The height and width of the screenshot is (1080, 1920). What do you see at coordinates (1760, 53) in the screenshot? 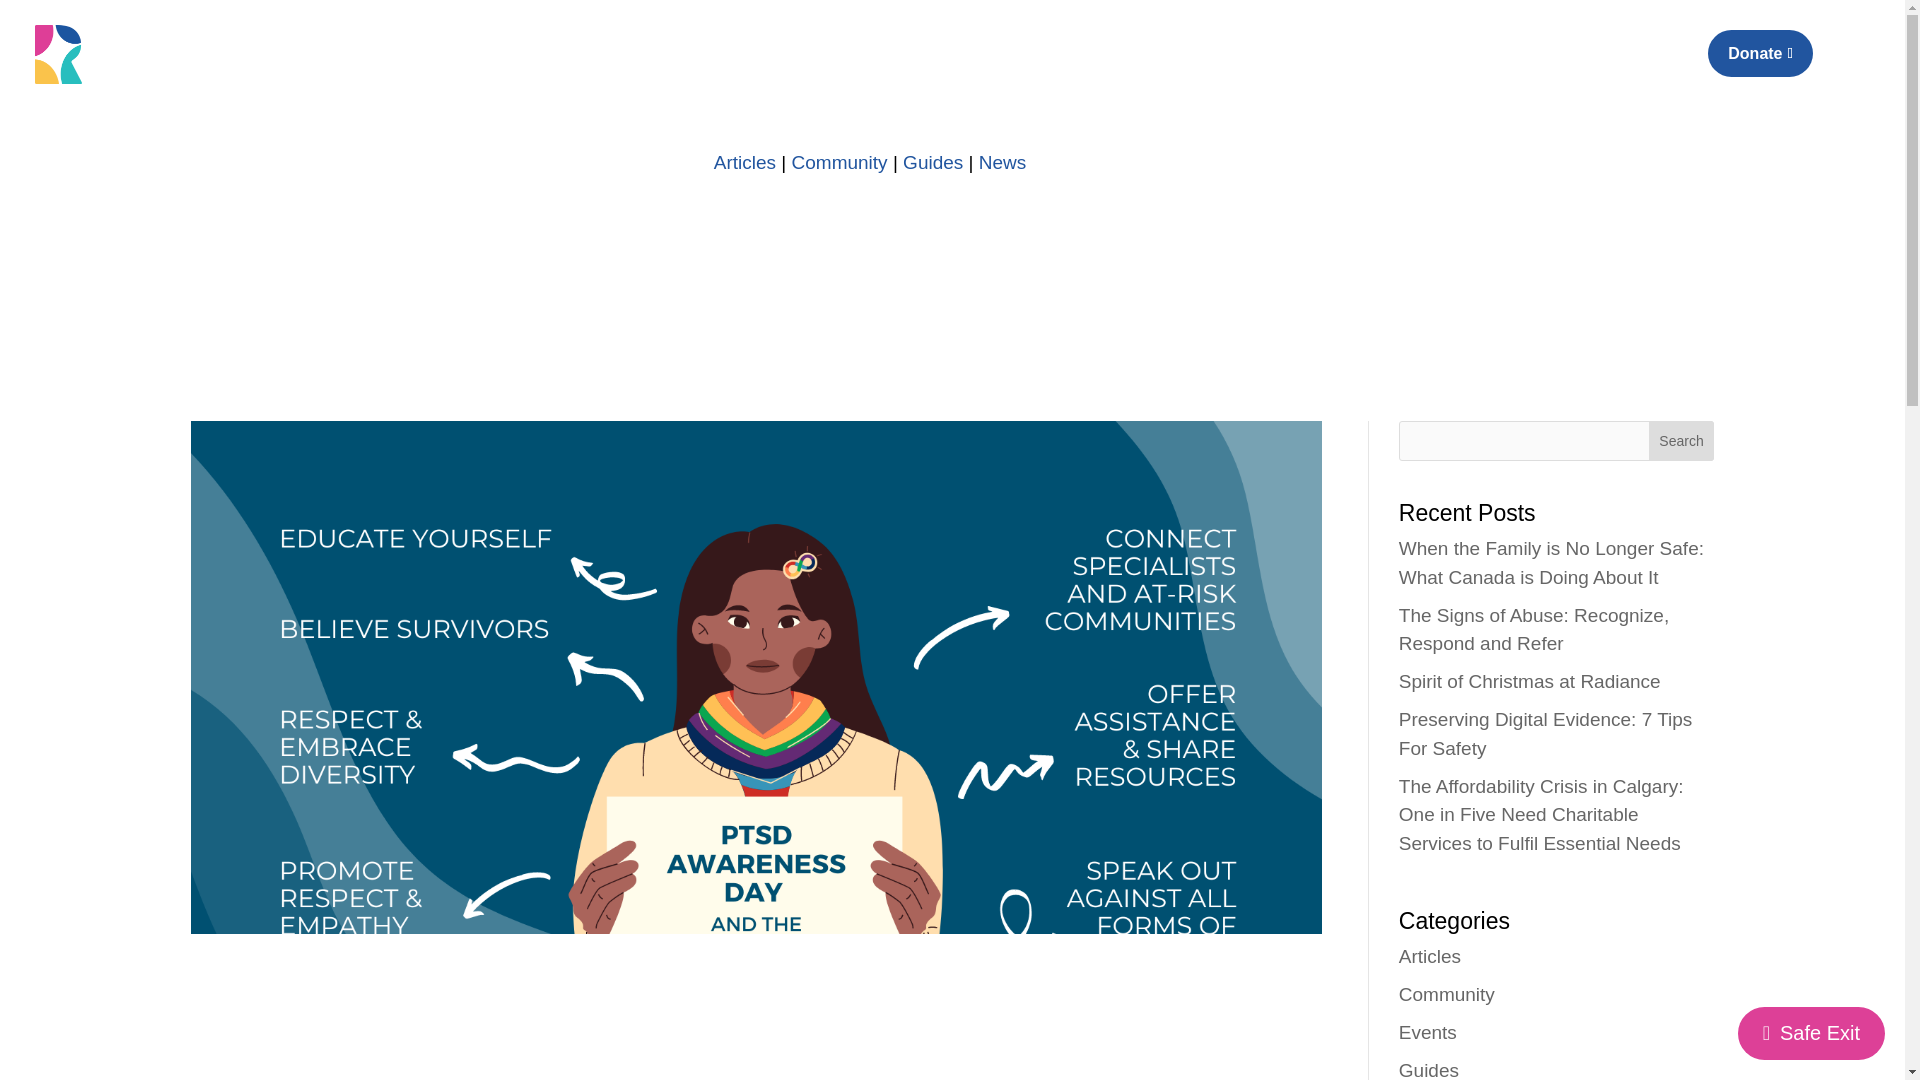
I see `Donate` at bounding box center [1760, 53].